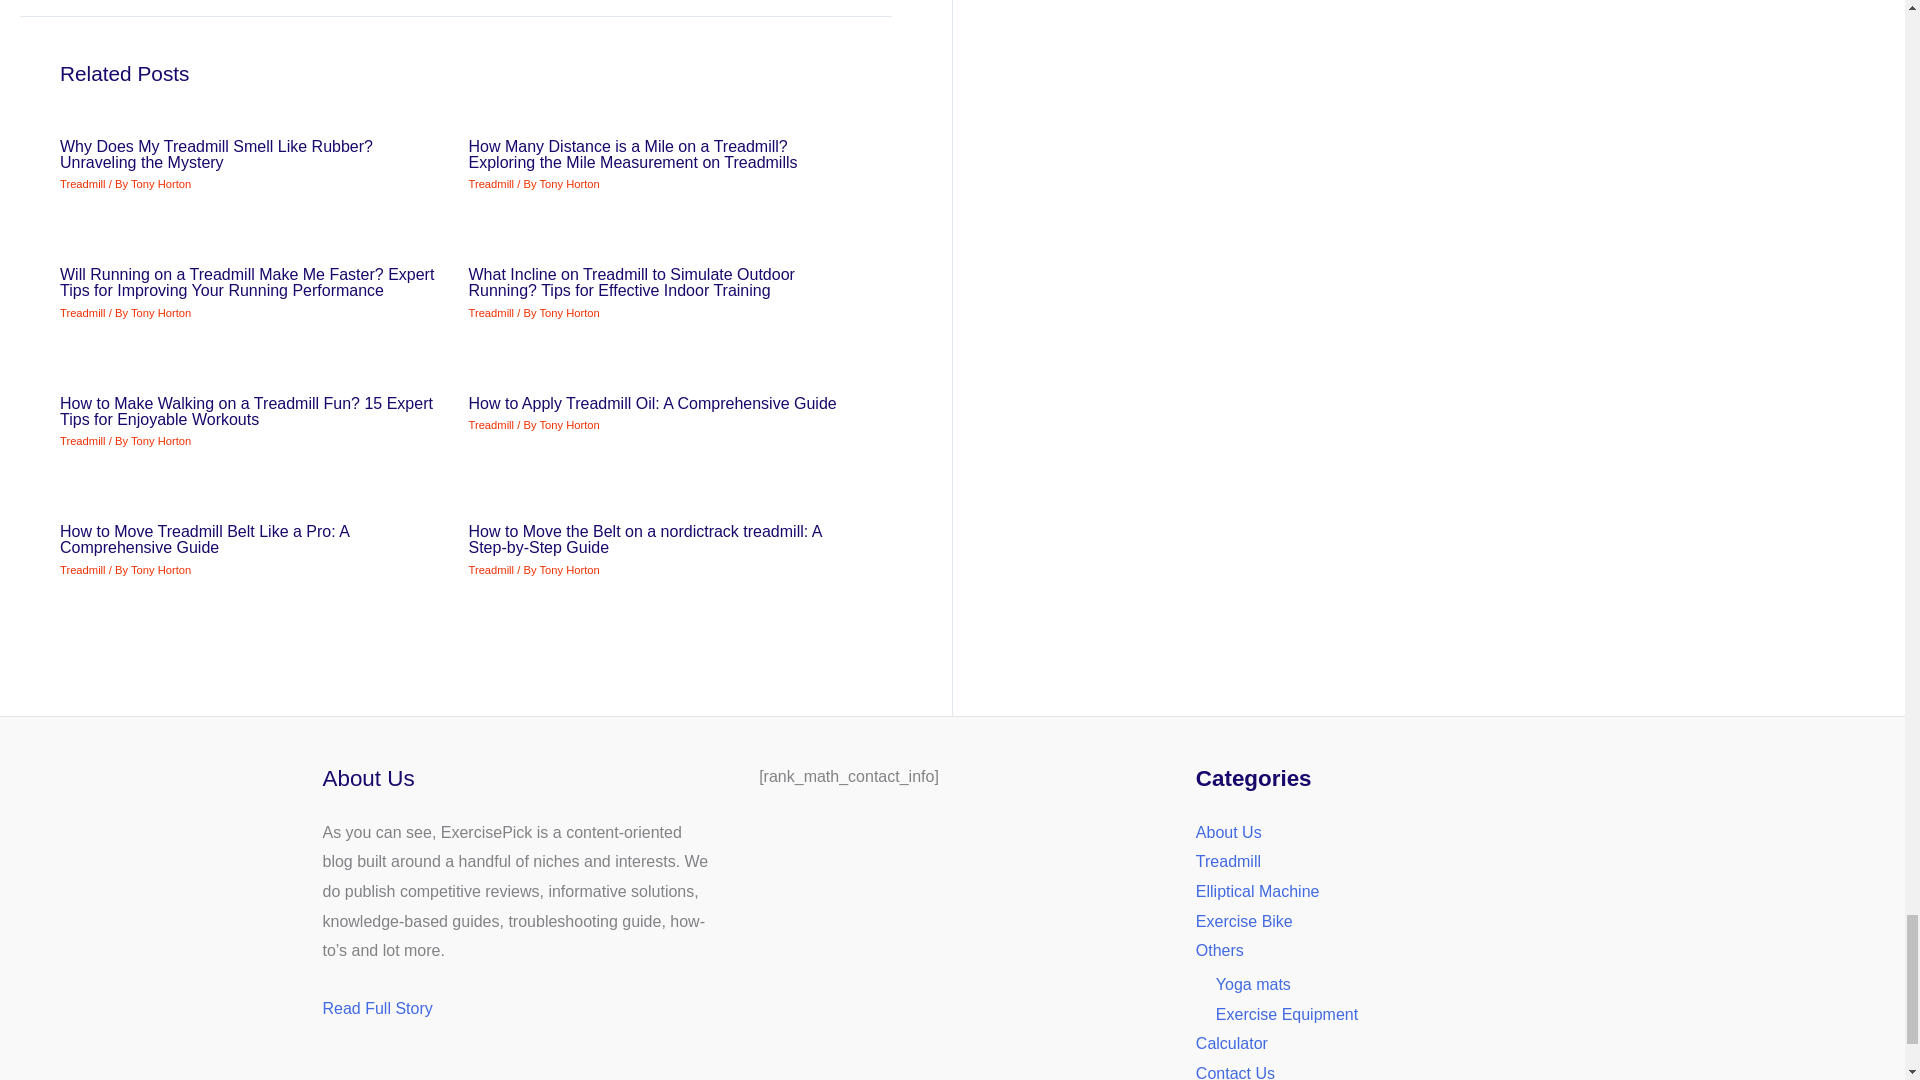 The width and height of the screenshot is (1920, 1080). Describe the element at coordinates (569, 424) in the screenshot. I see `View all posts by Tony Horton` at that location.